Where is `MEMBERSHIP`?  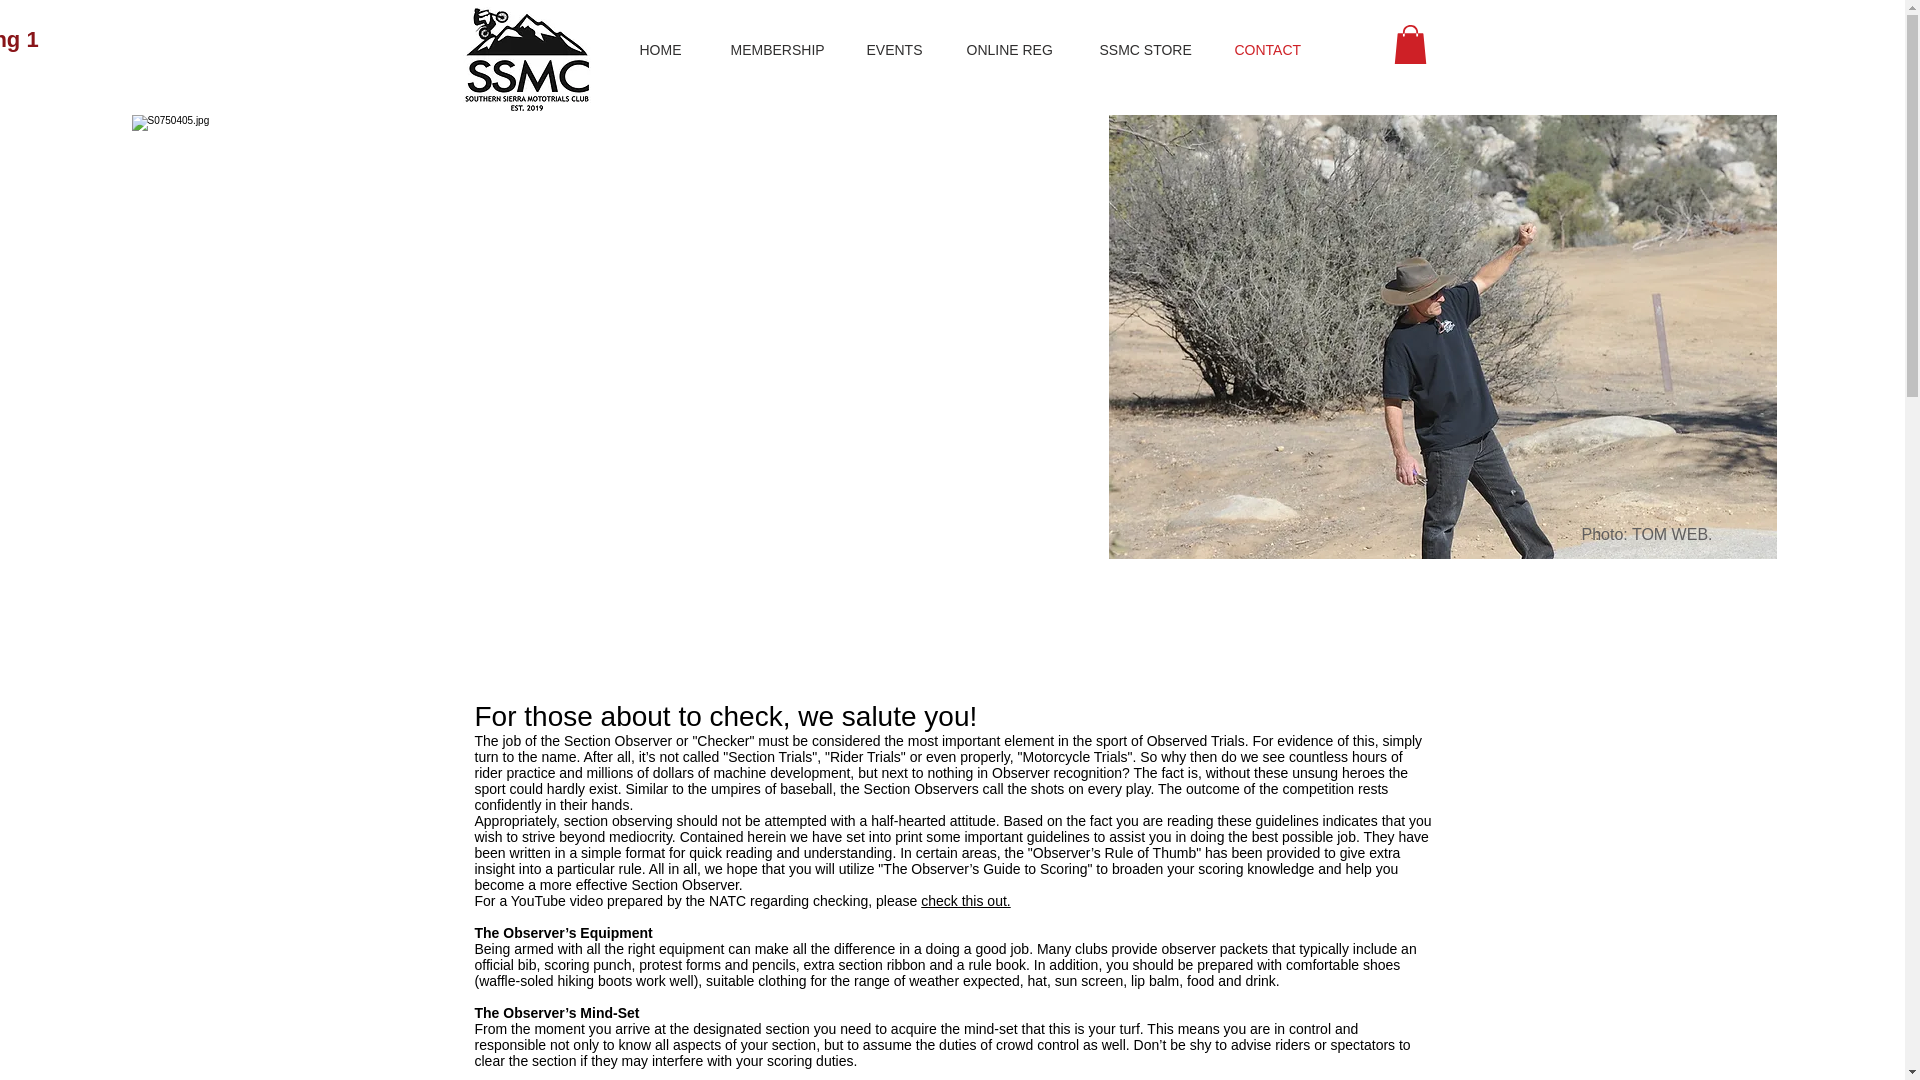 MEMBERSHIP is located at coordinates (784, 50).